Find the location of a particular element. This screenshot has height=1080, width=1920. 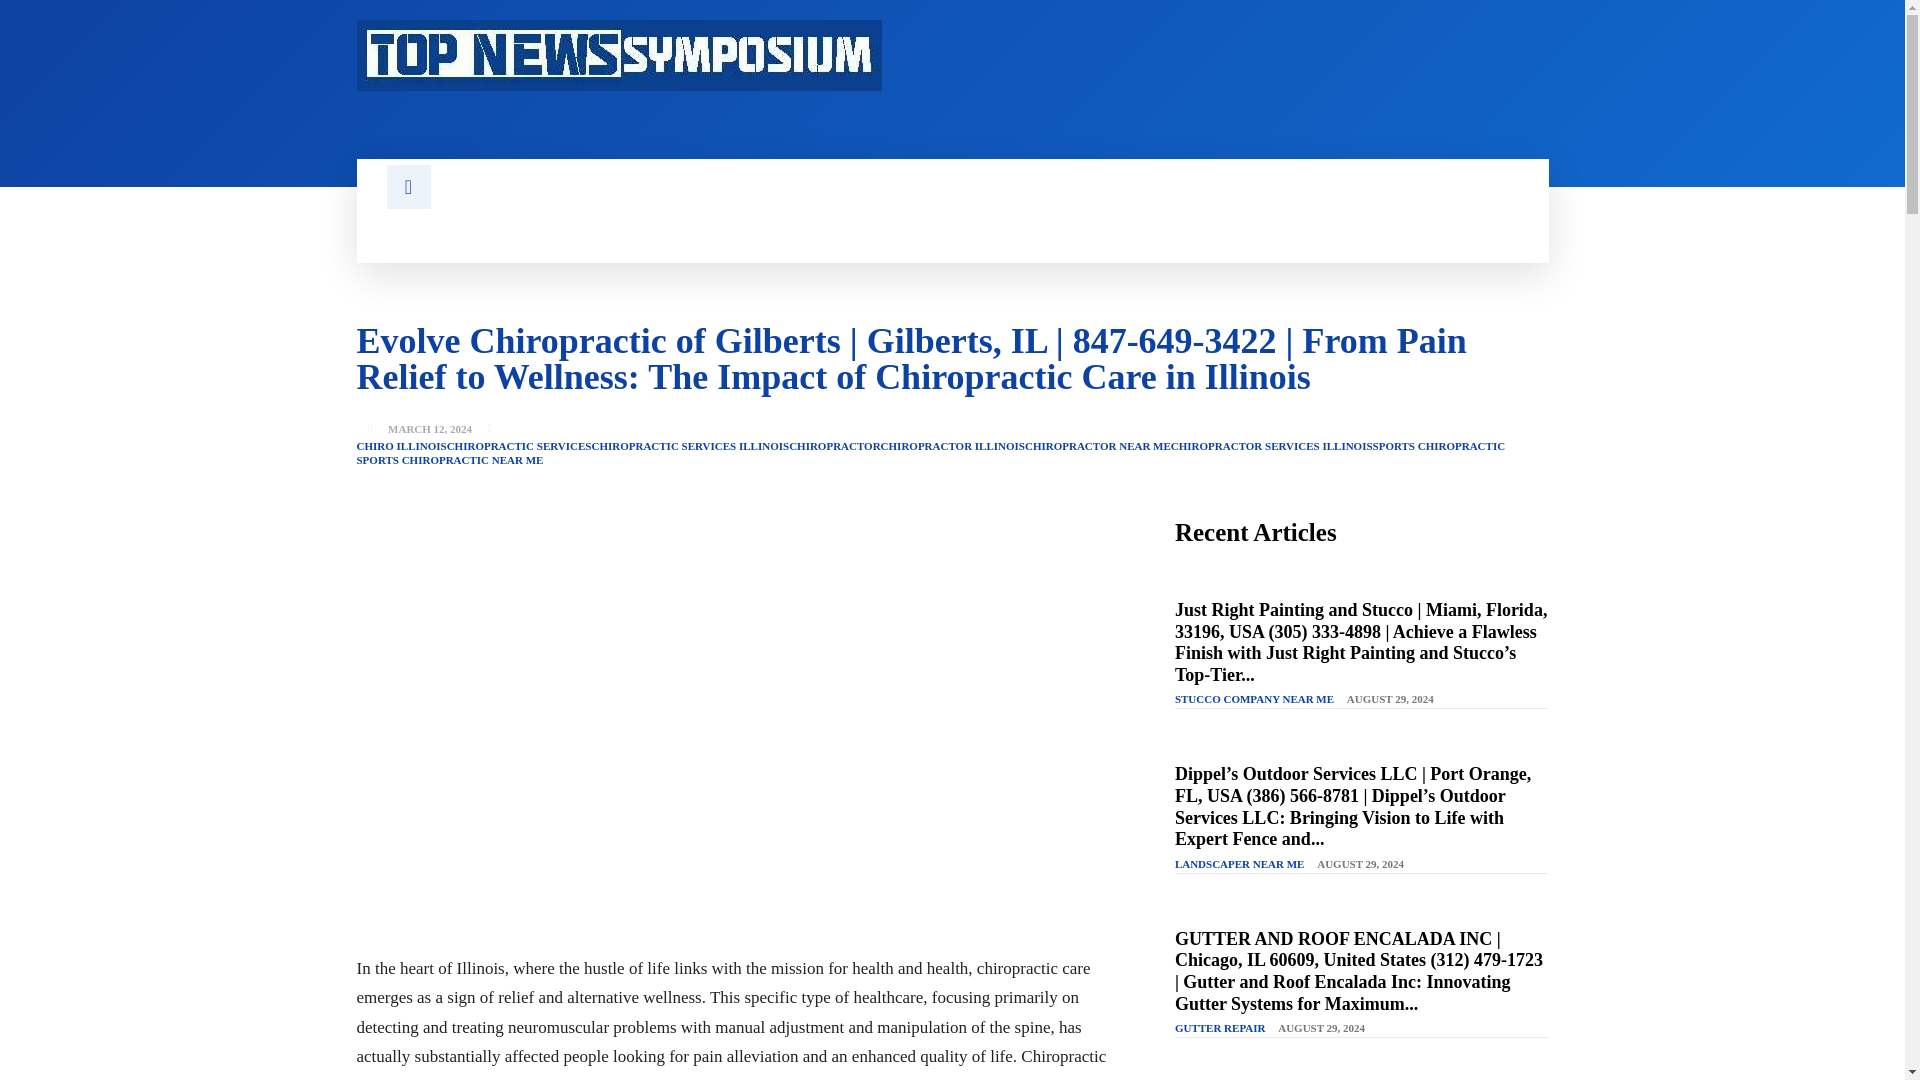

CHIROPRACTIC SERVICES ILLINOIS is located at coordinates (690, 446).